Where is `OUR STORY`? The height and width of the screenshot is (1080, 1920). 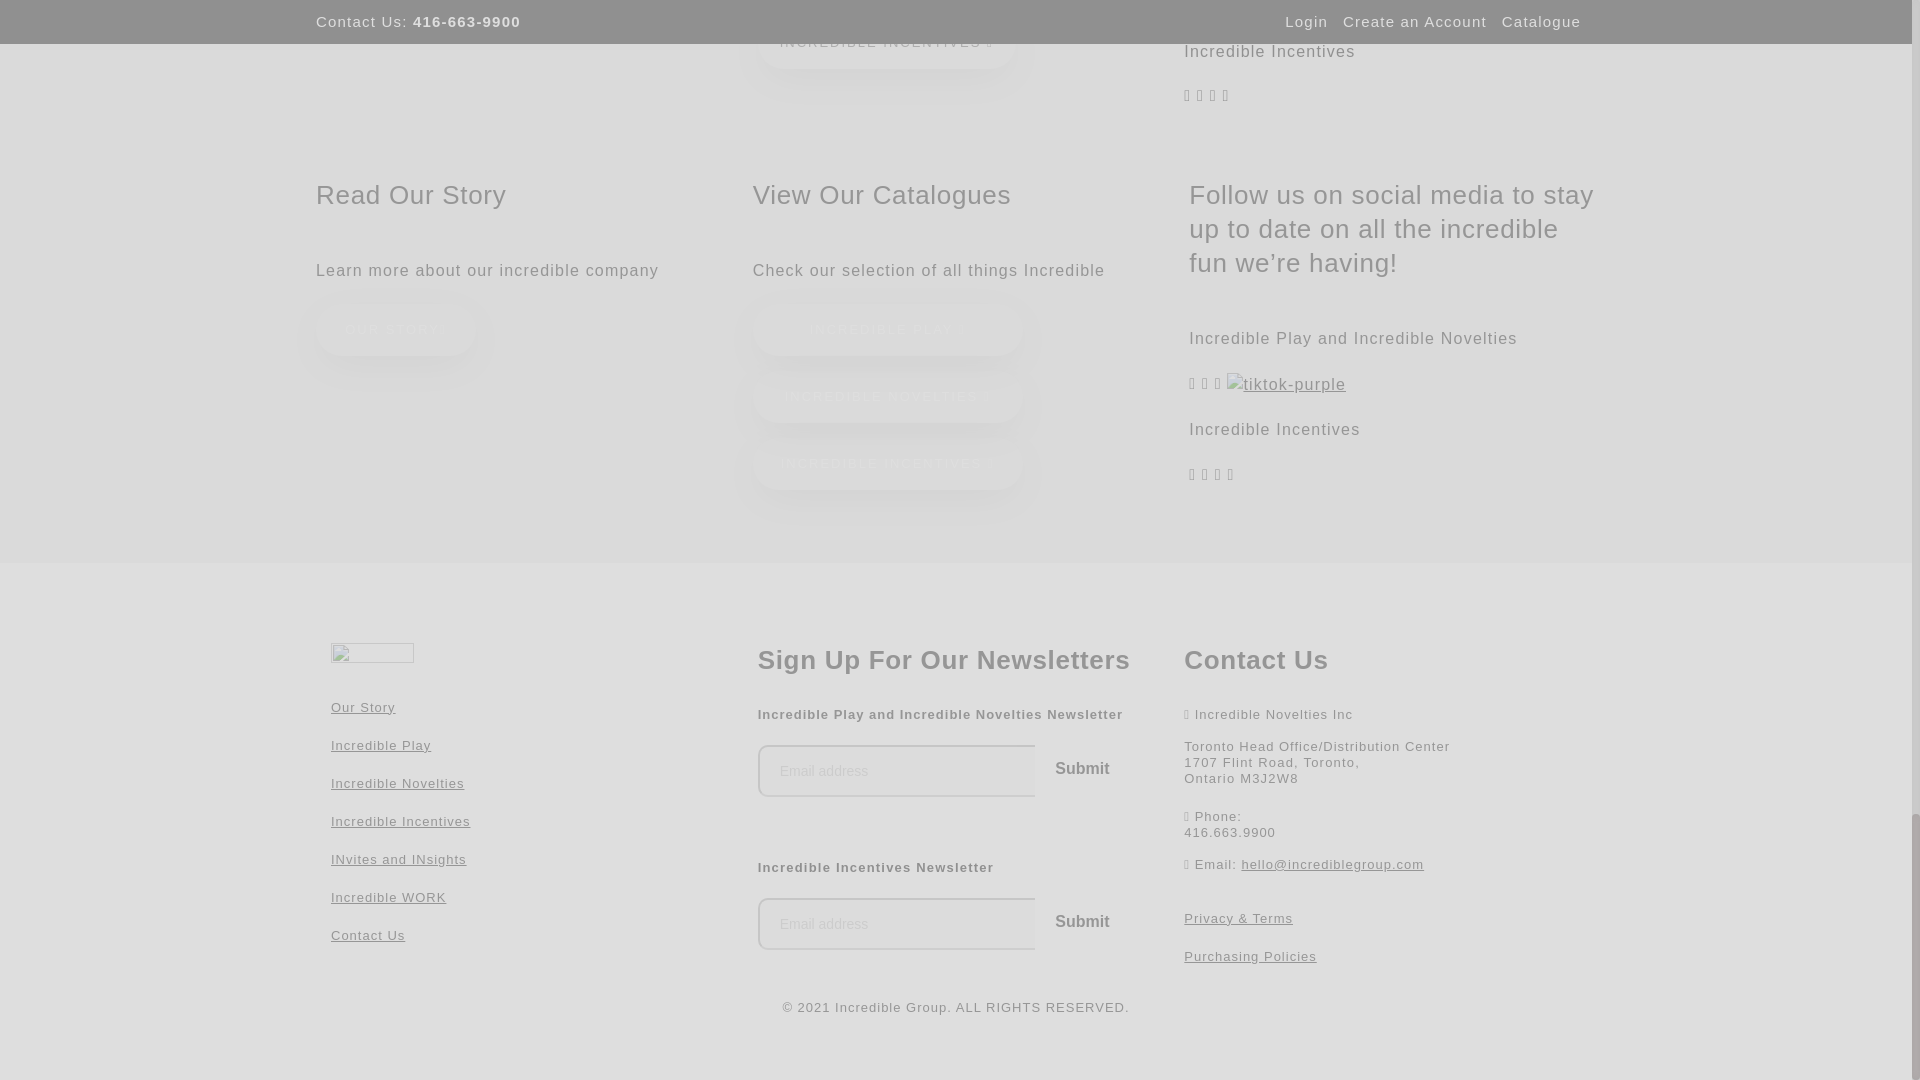 OUR STORY is located at coordinates (396, 330).